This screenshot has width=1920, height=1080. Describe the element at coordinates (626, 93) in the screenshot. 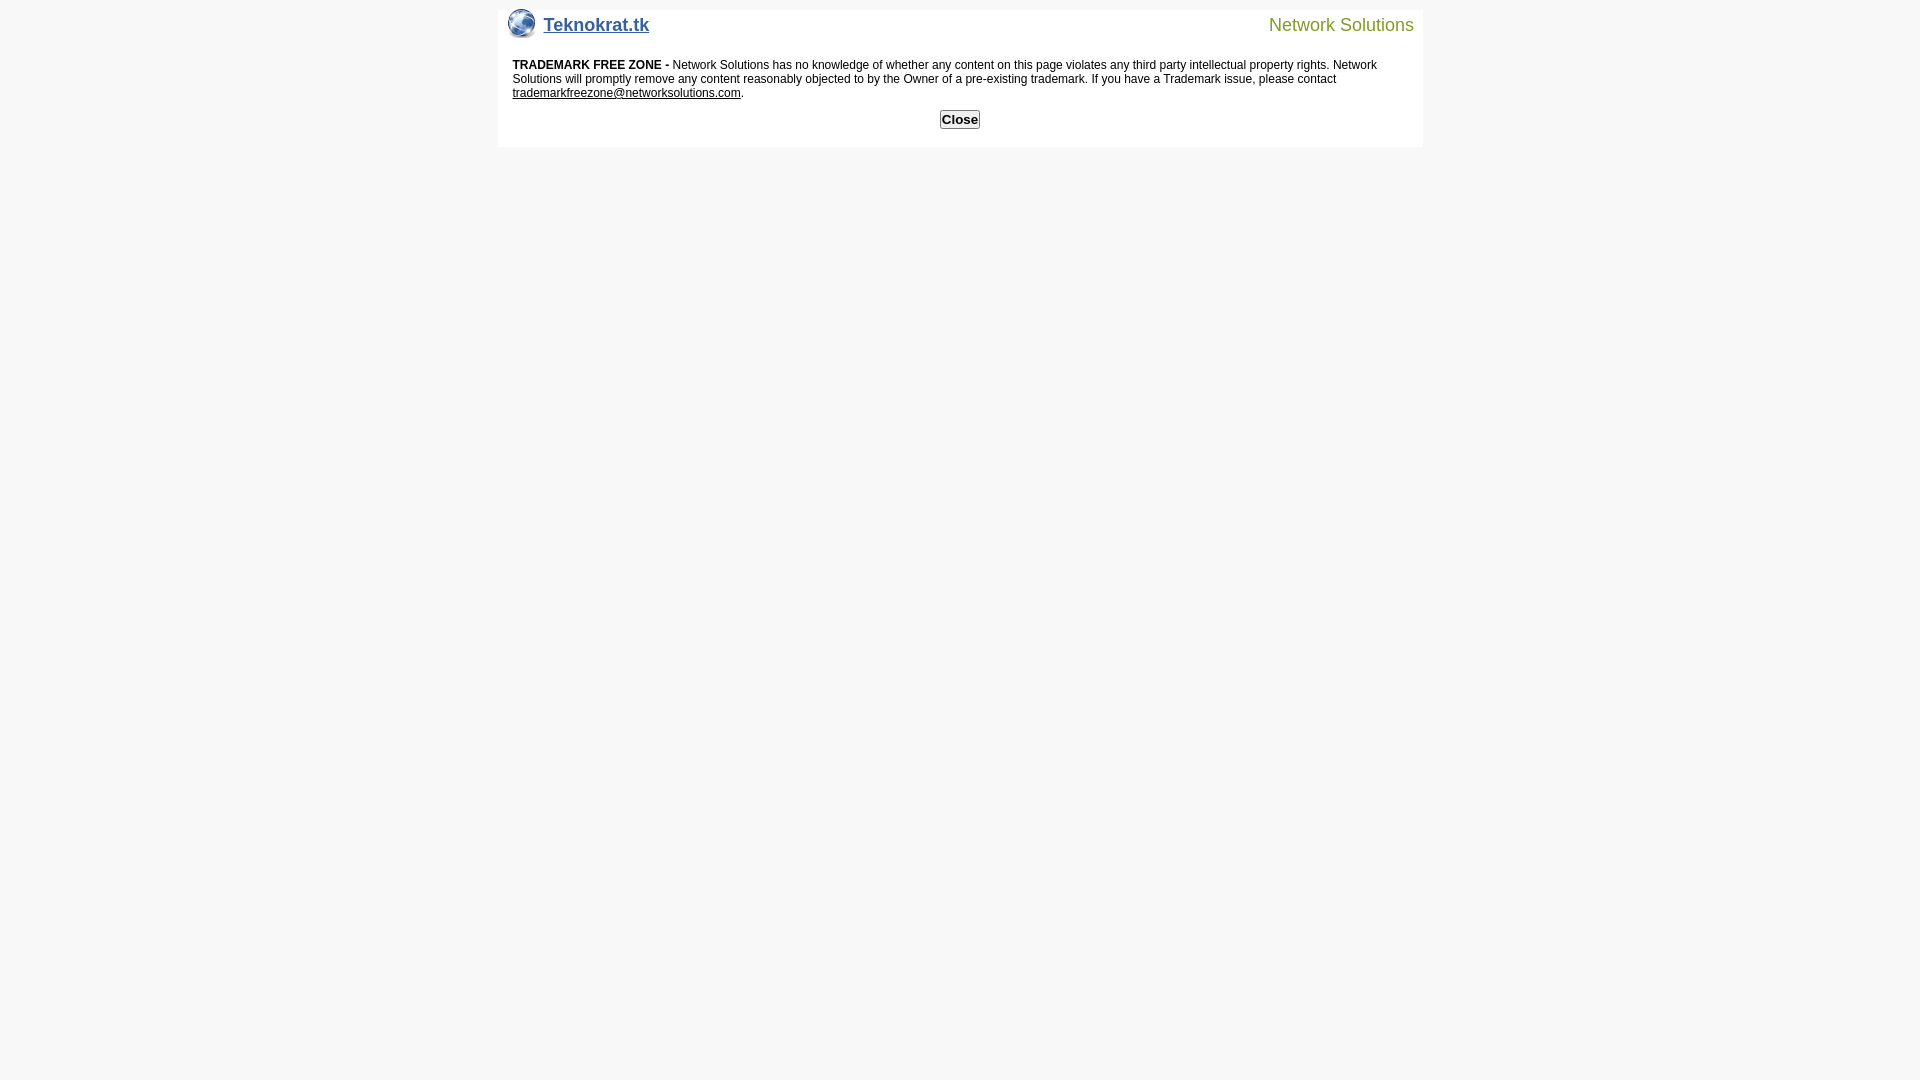

I see `trademarkfreezone@networksolutions.com` at that location.